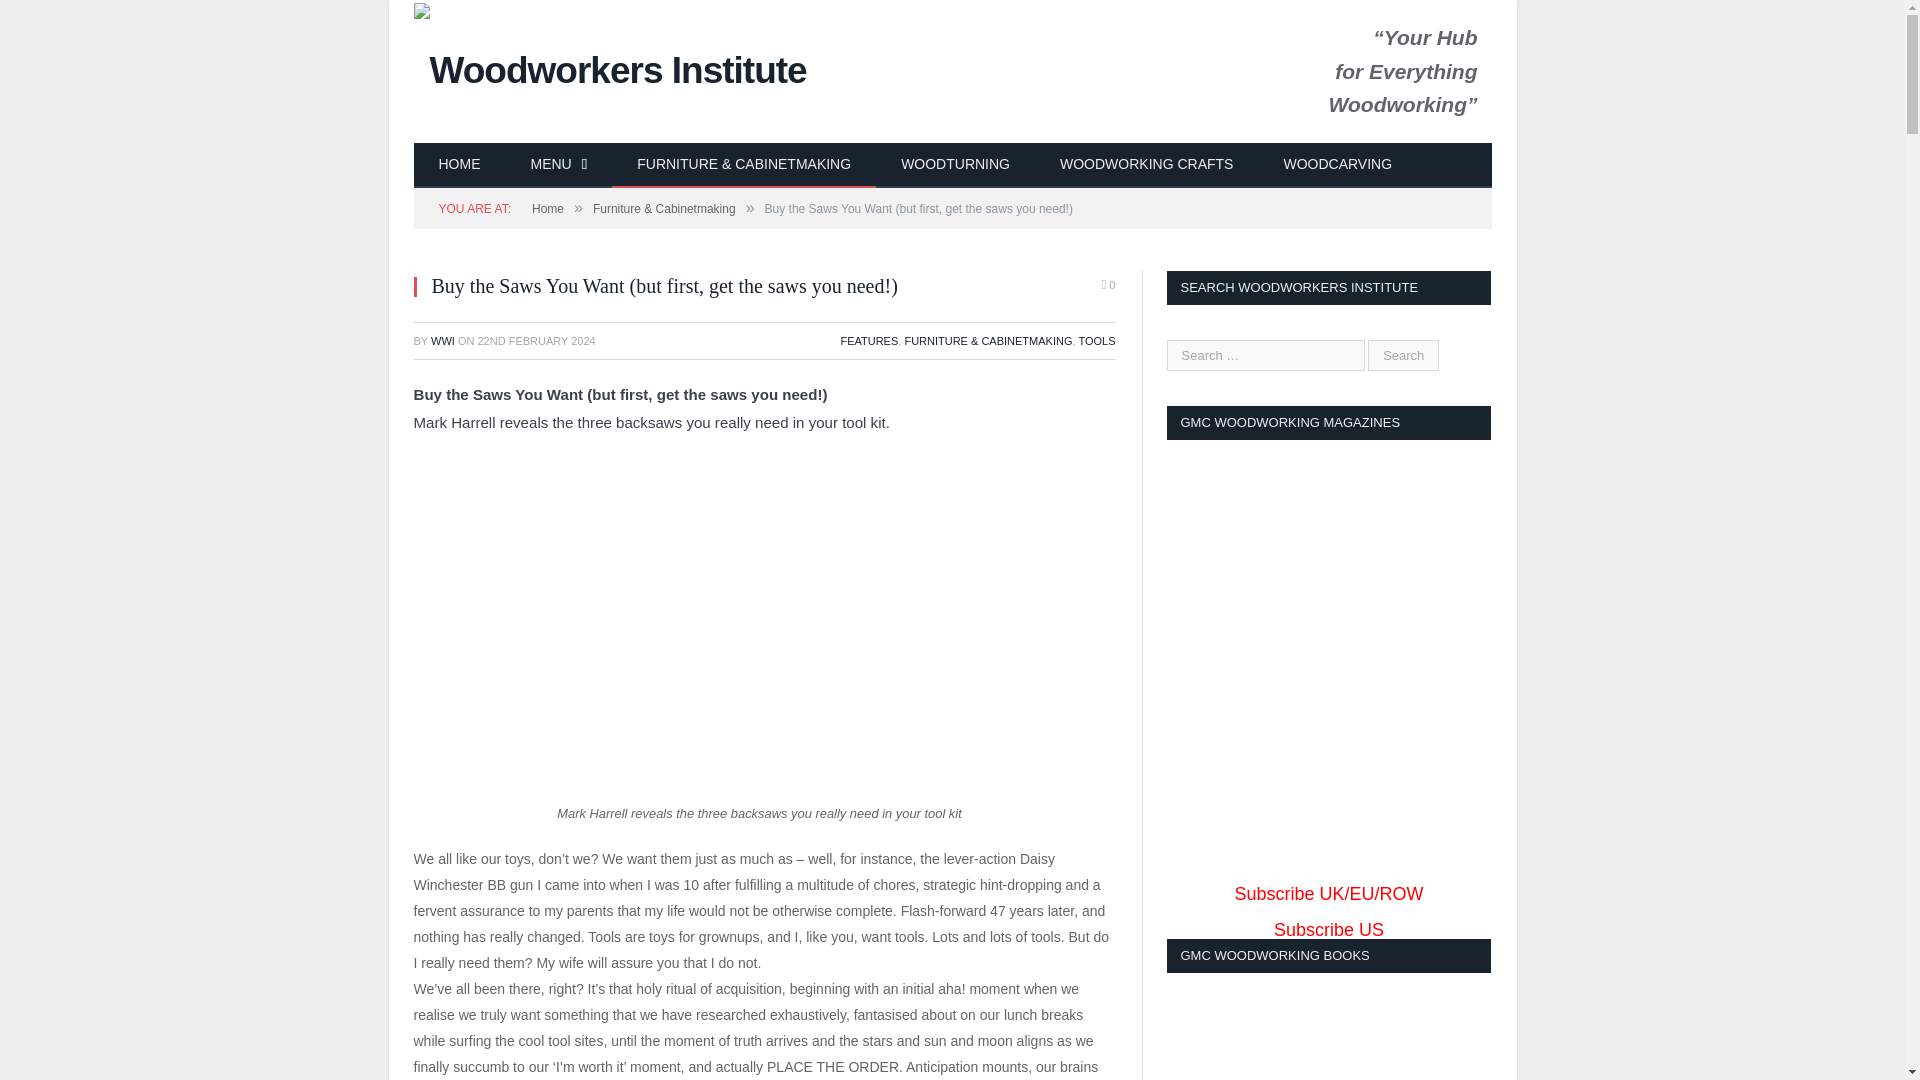 The image size is (1920, 1080). I want to click on Woodworkers Institute, so click(610, 67).